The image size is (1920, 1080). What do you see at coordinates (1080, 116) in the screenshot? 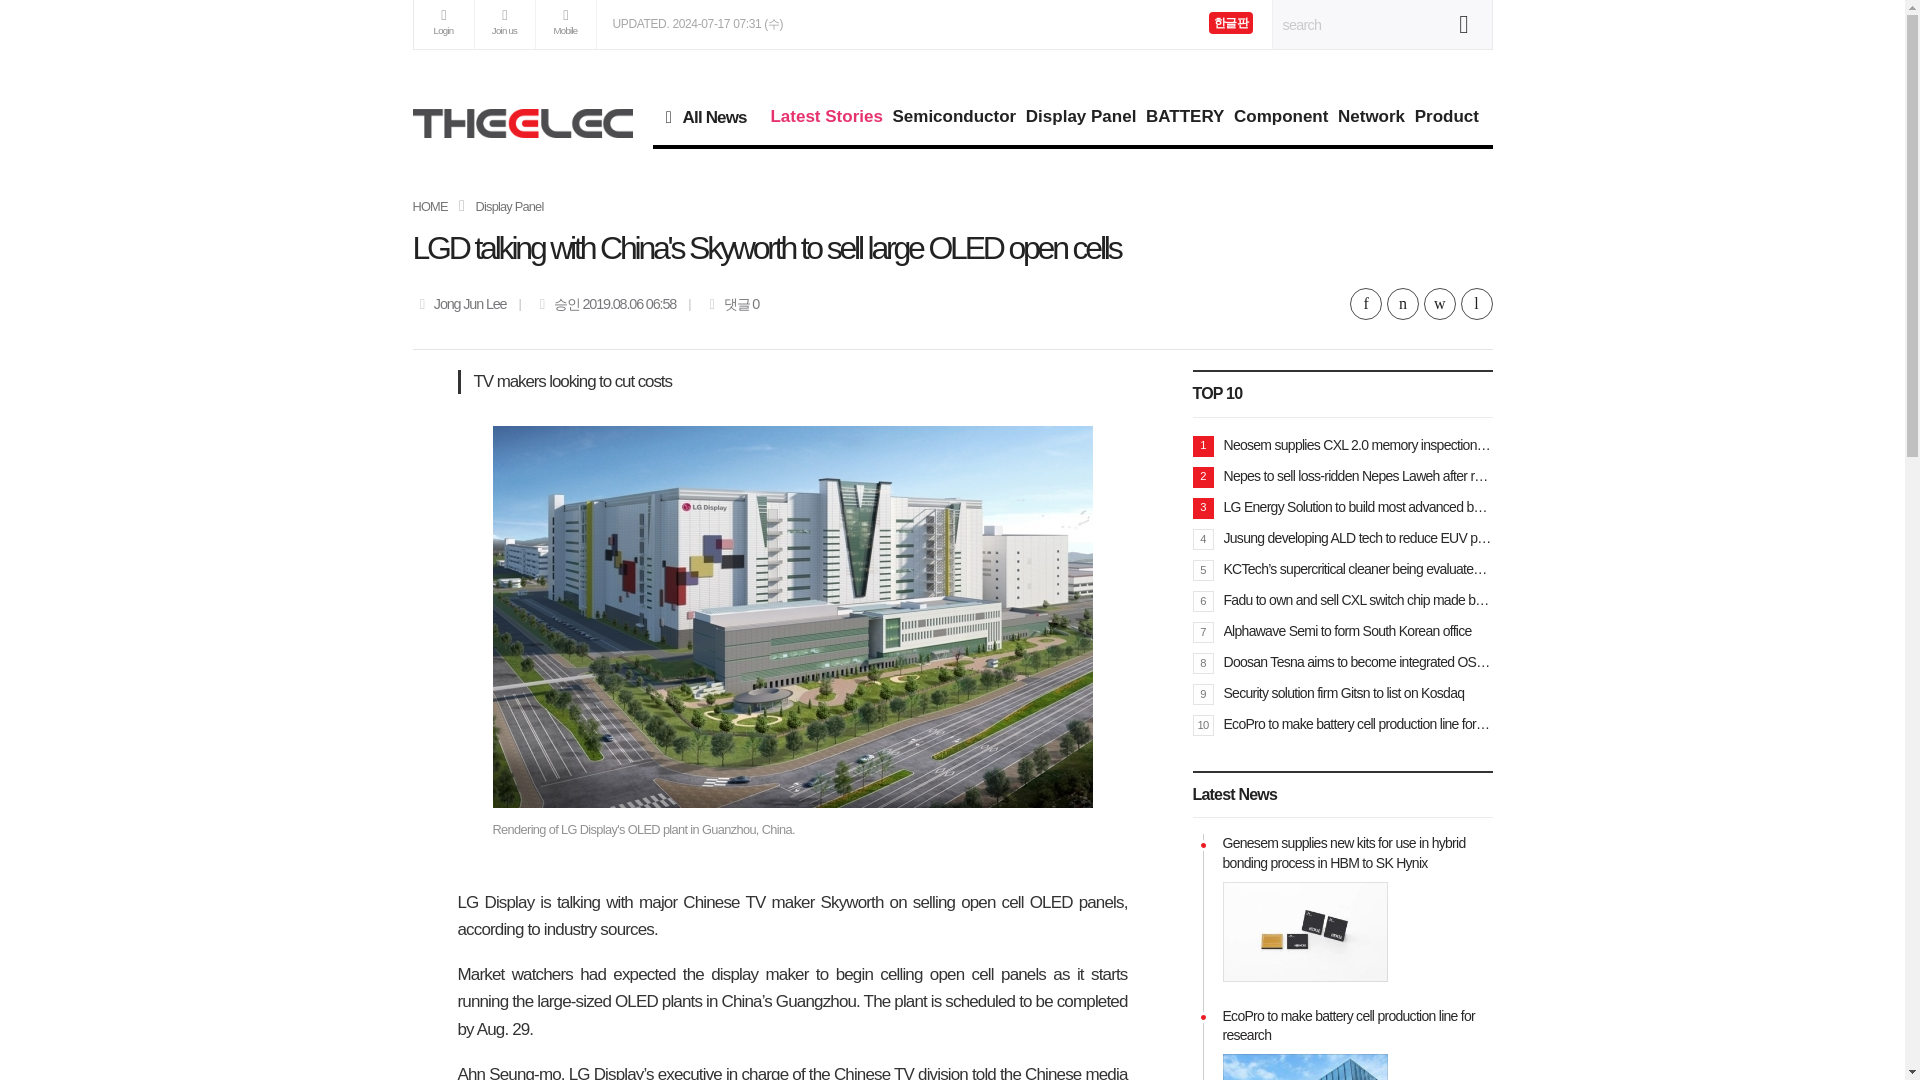
I see `Display Panel` at bounding box center [1080, 116].